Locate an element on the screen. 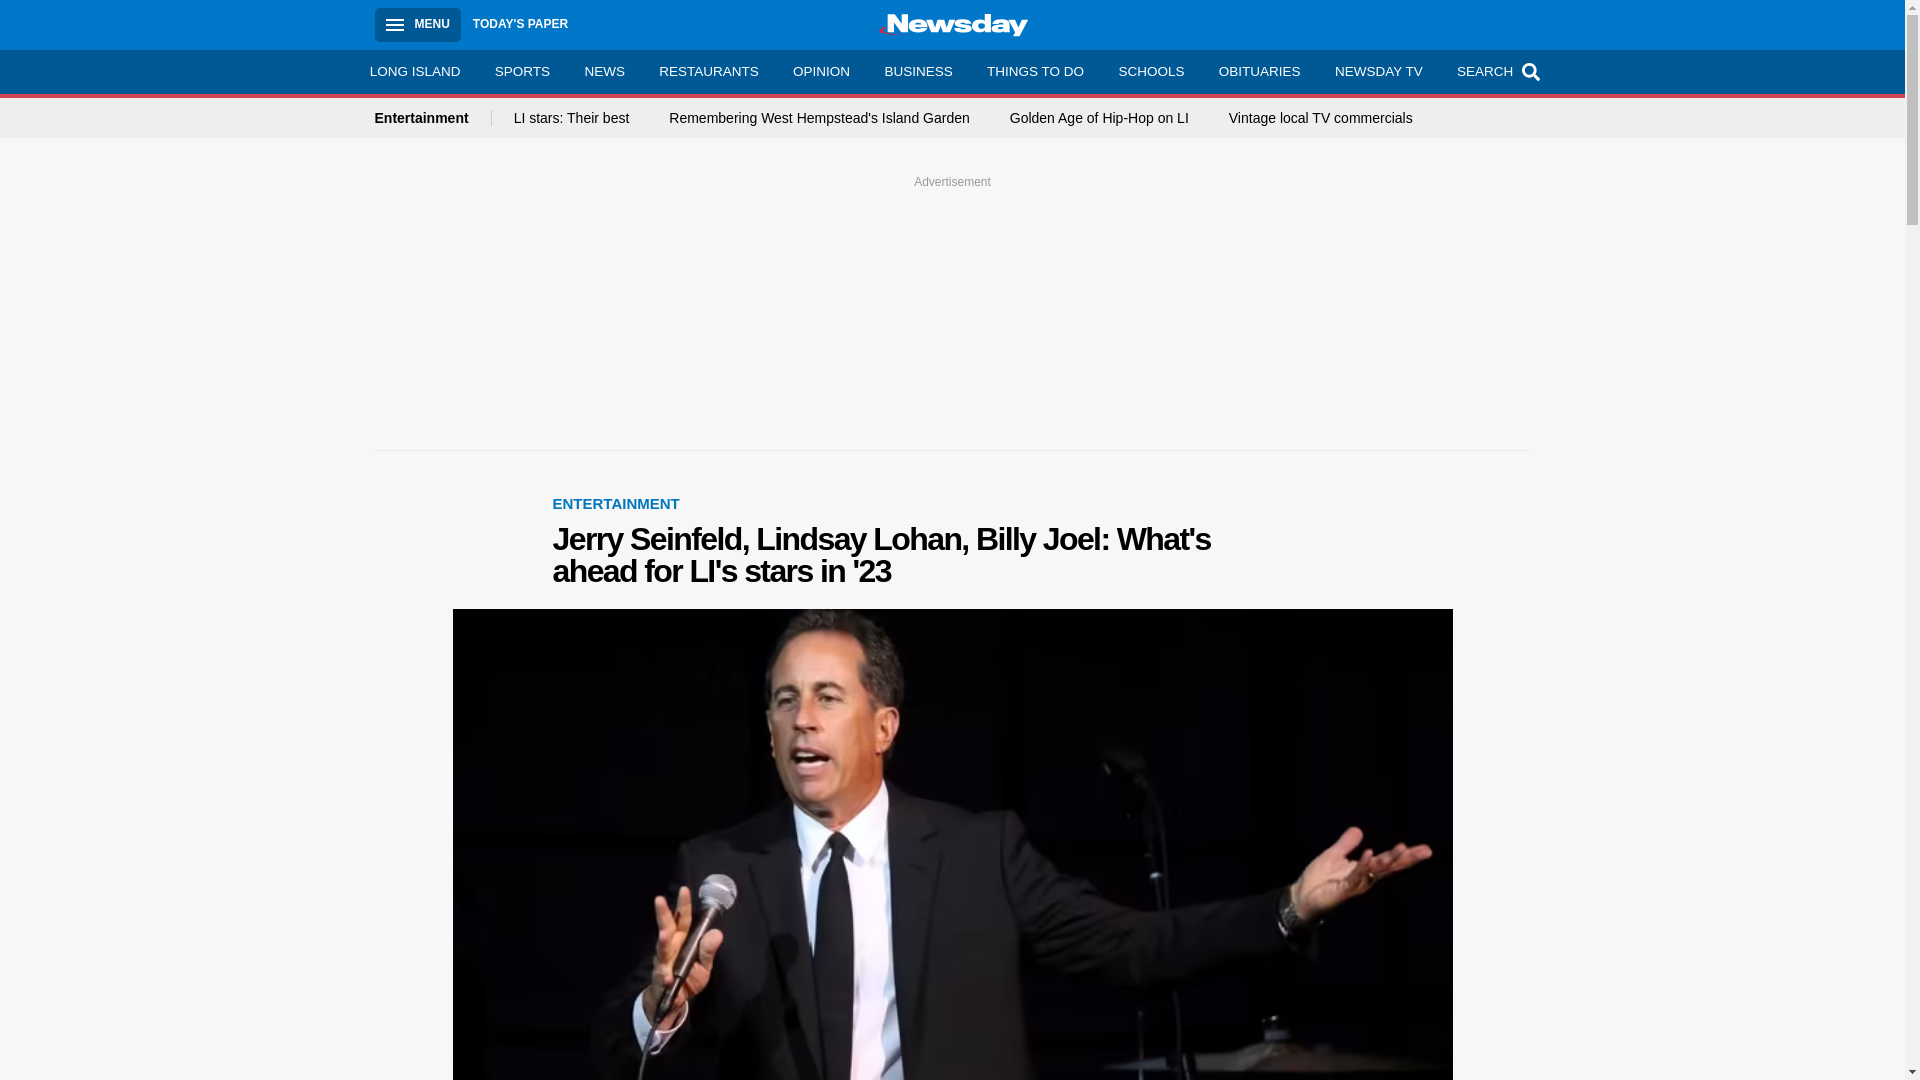 This screenshot has width=1920, height=1080. Golden Age of Hip-Hop on LI is located at coordinates (1098, 118).